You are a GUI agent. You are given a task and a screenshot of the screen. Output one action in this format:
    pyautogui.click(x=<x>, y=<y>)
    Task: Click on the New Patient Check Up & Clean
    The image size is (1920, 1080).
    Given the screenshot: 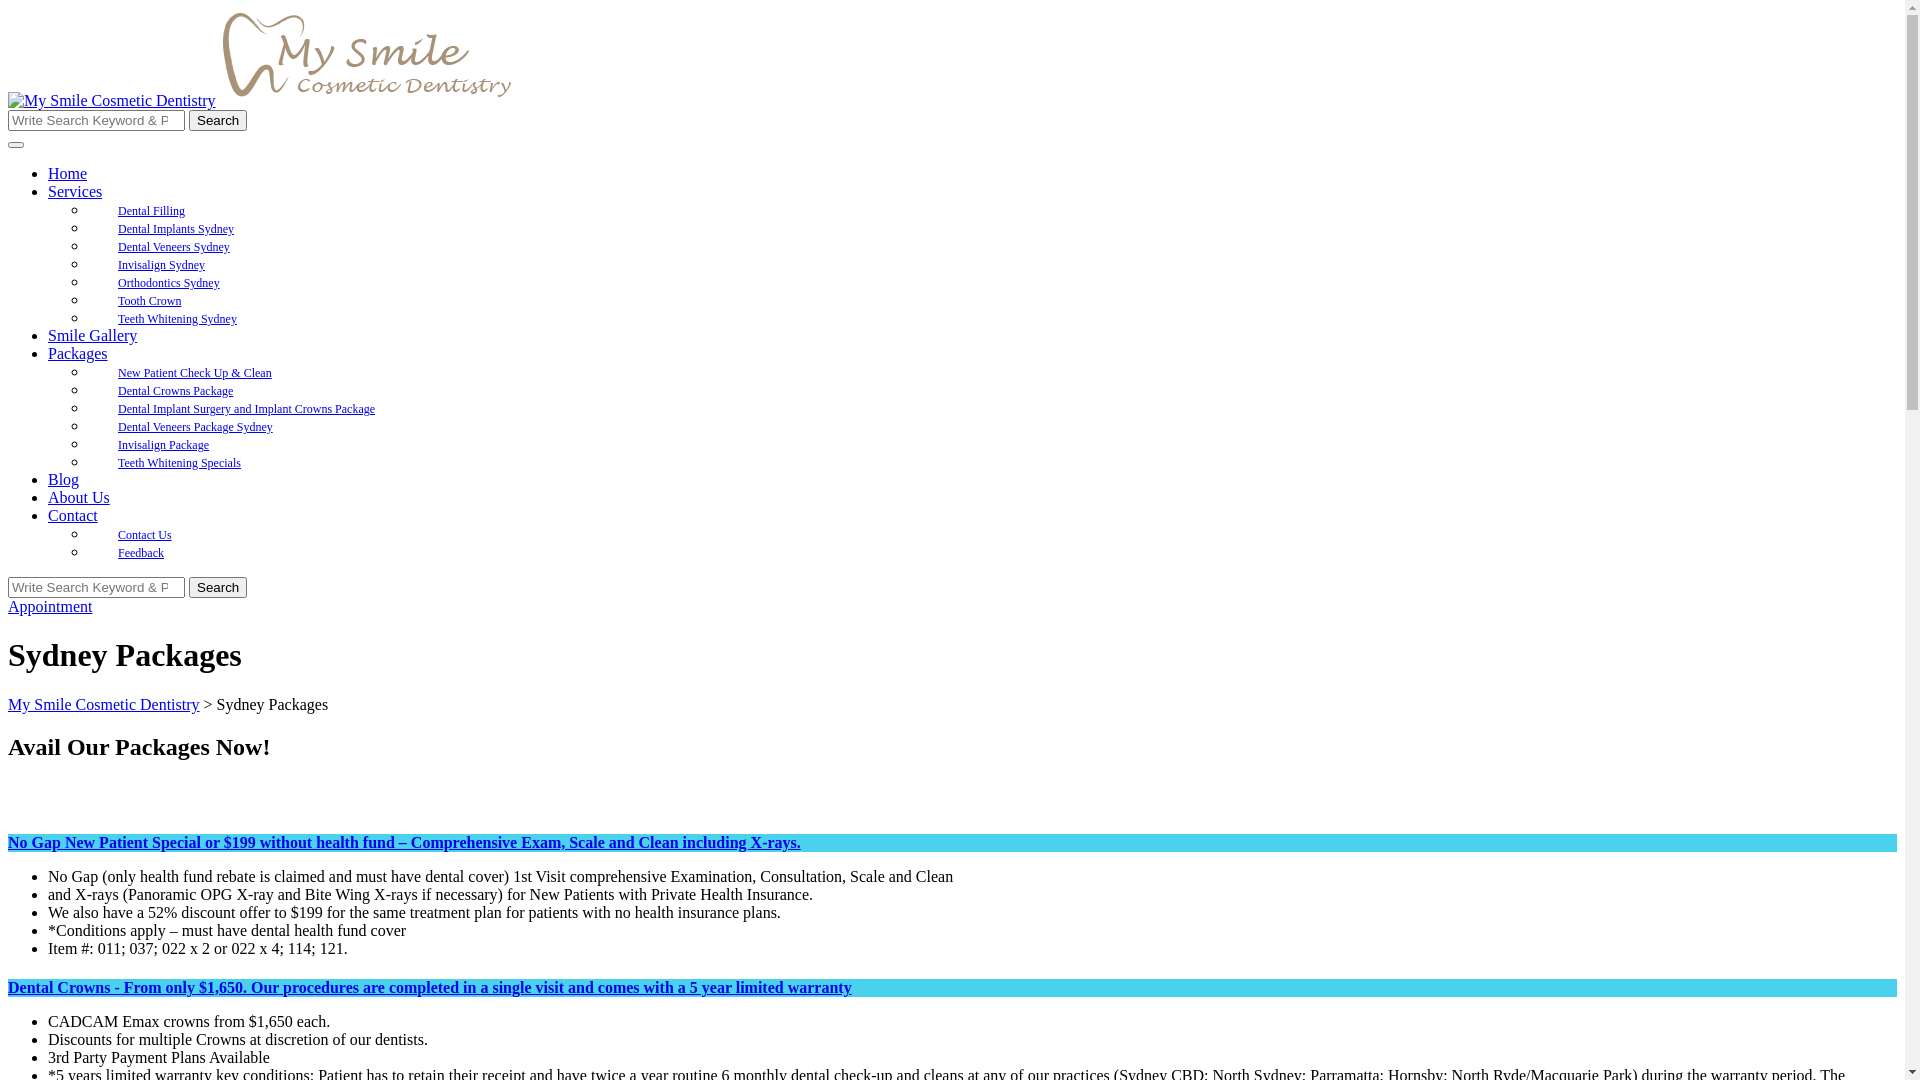 What is the action you would take?
    pyautogui.click(x=195, y=373)
    